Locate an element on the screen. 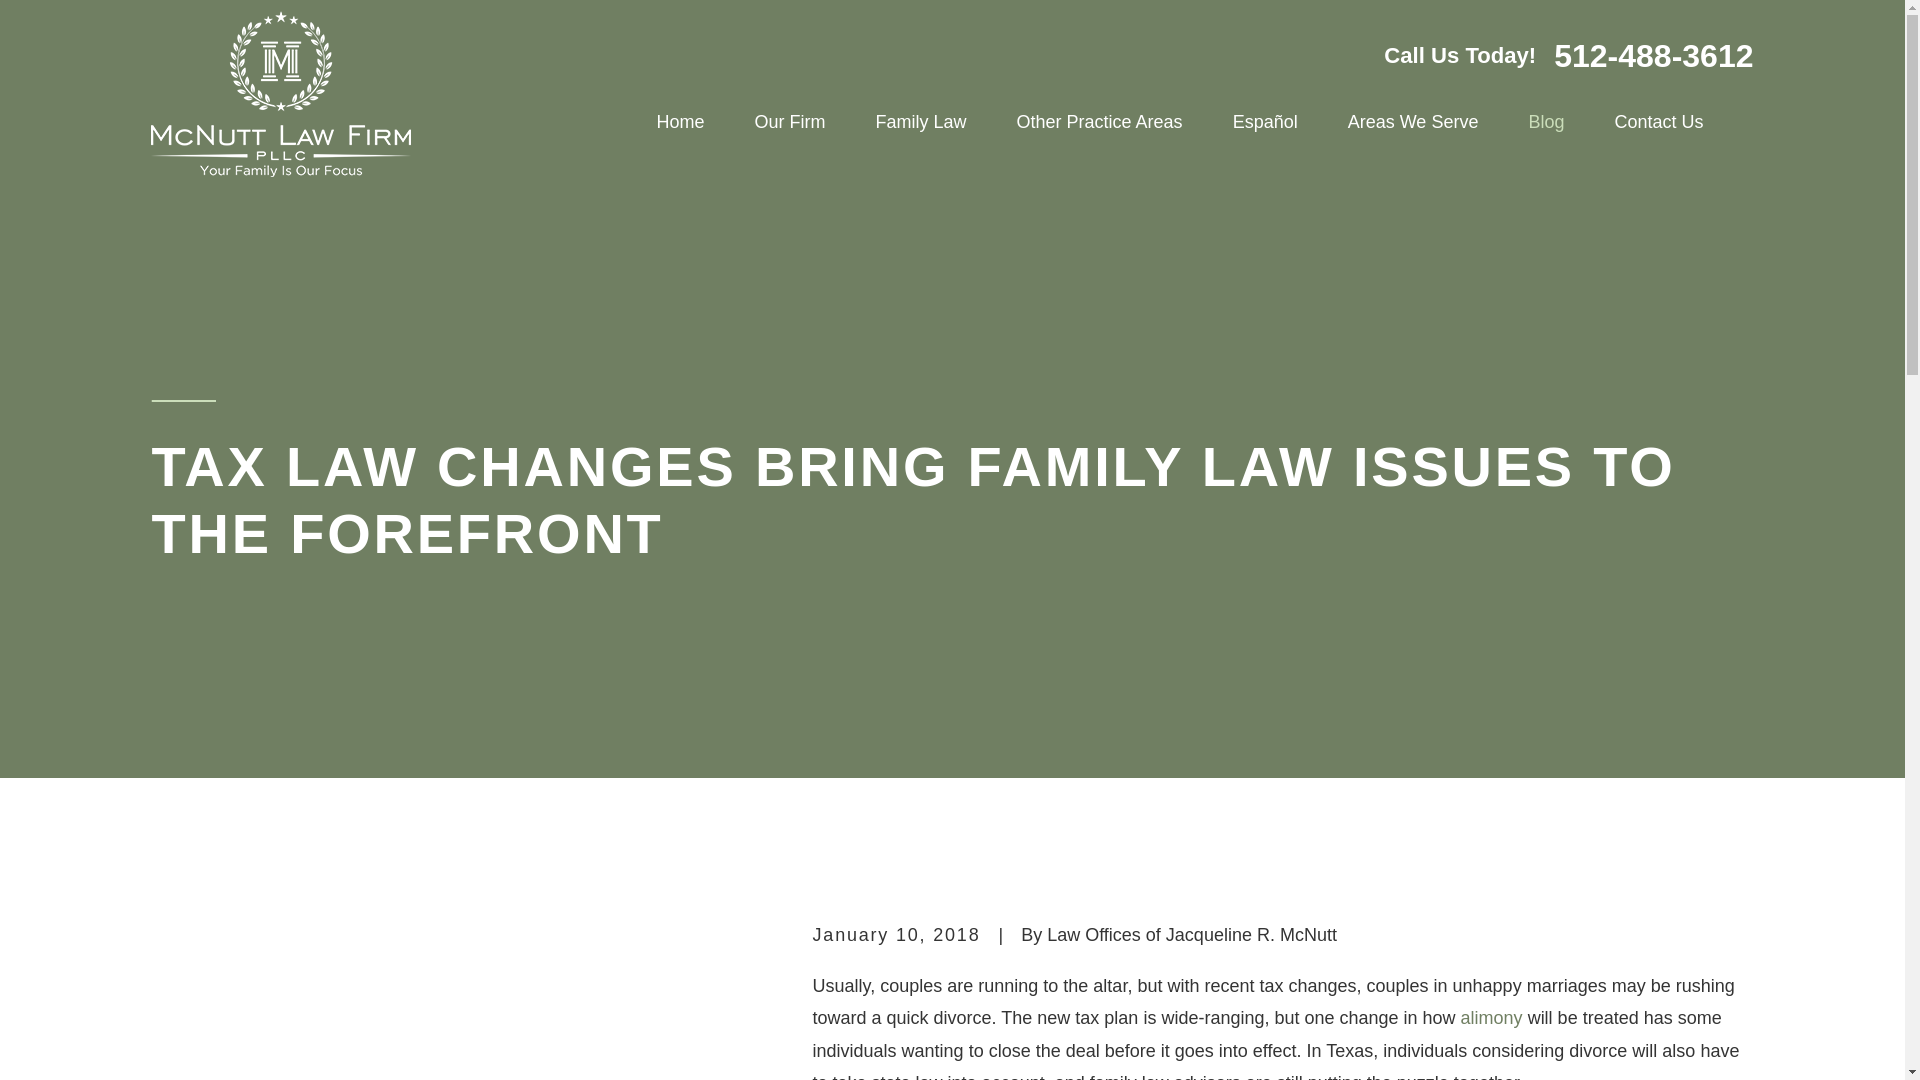  Our Firm is located at coordinates (790, 122).